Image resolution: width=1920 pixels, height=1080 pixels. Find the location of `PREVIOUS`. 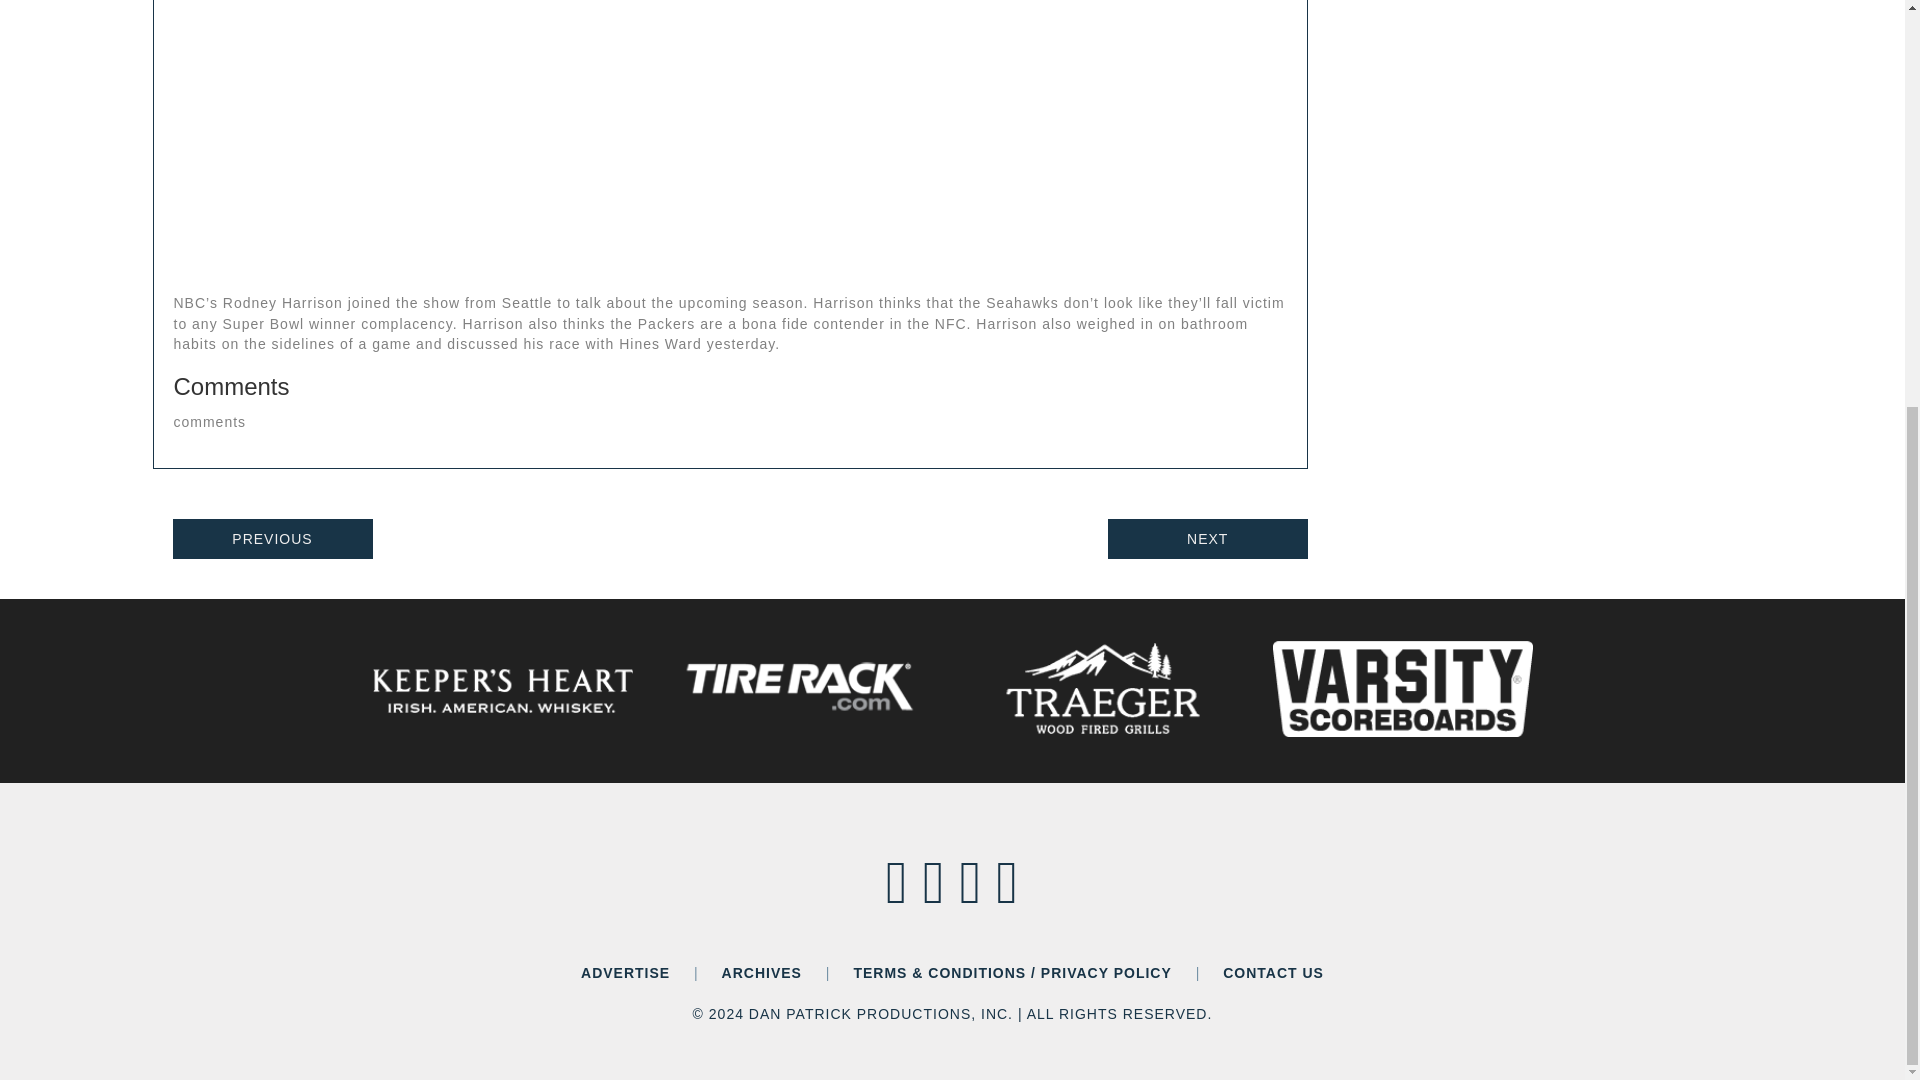

PREVIOUS is located at coordinates (272, 539).